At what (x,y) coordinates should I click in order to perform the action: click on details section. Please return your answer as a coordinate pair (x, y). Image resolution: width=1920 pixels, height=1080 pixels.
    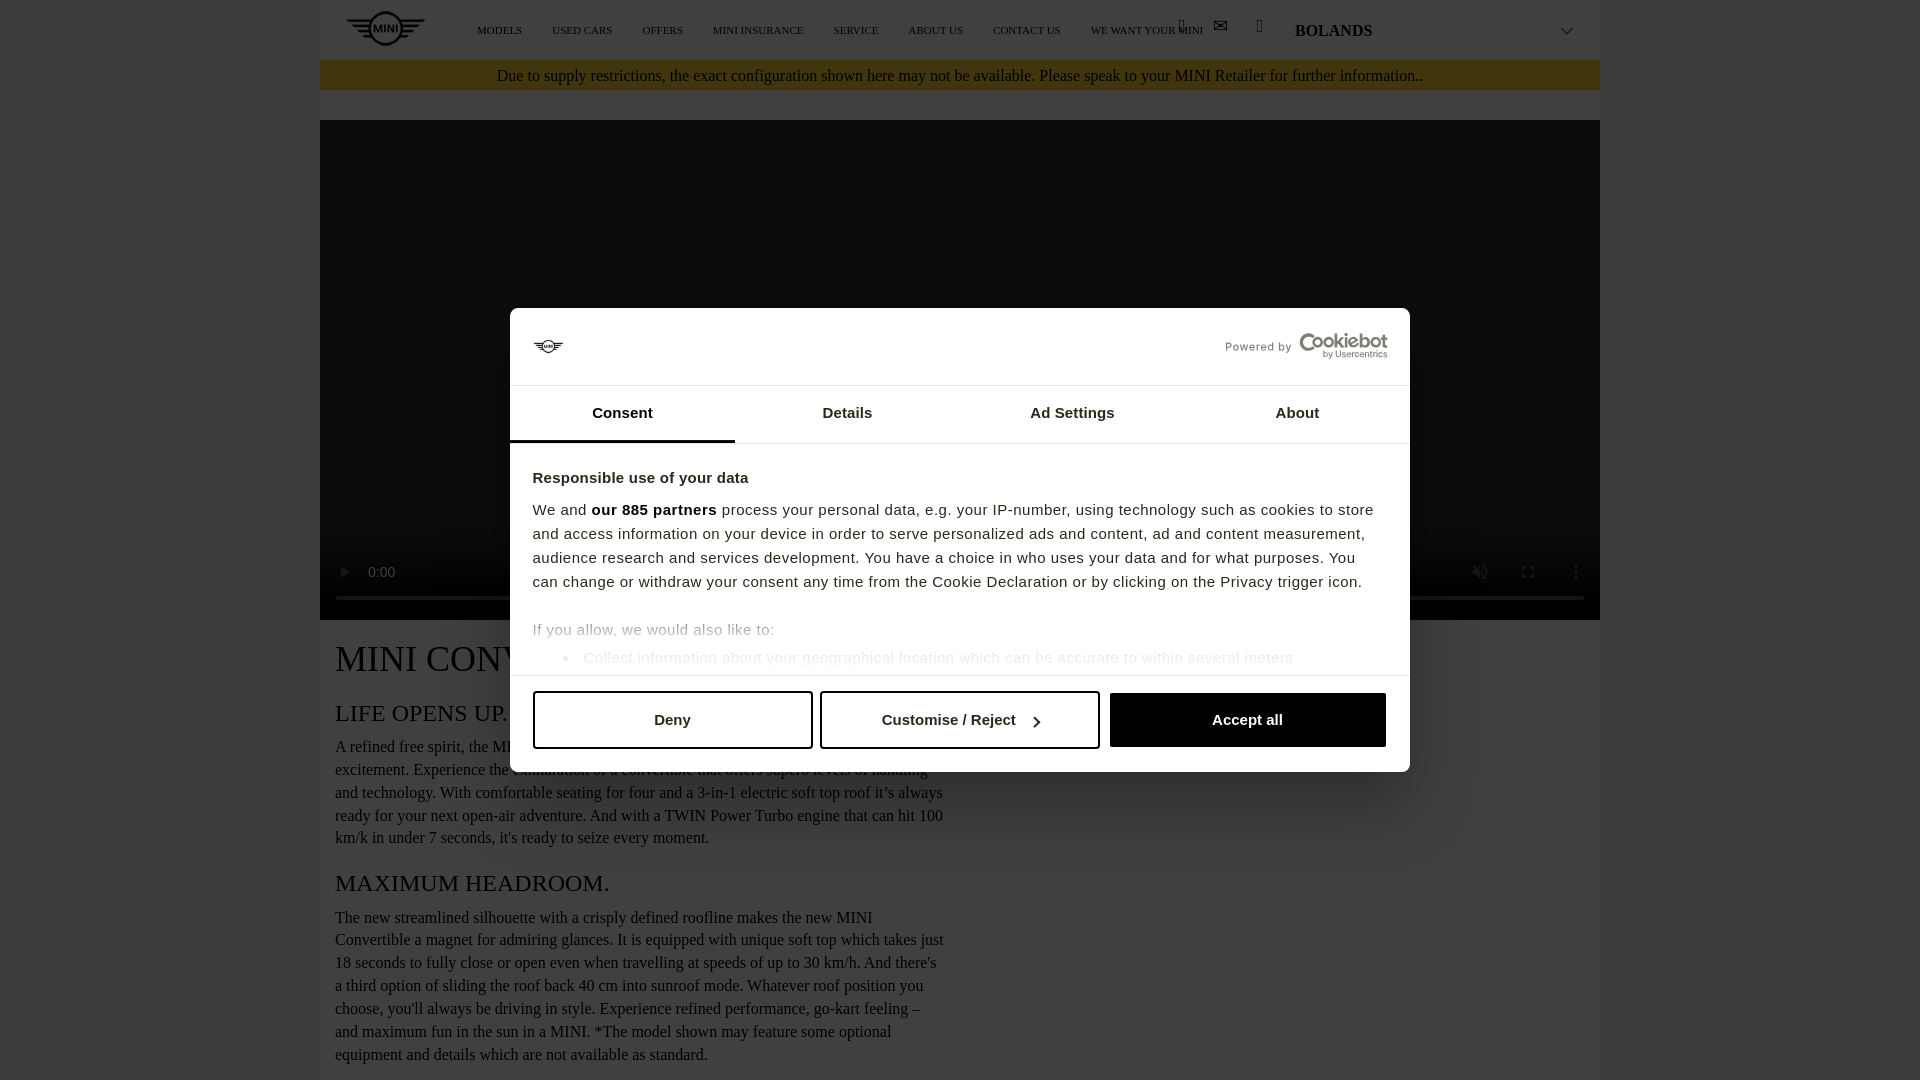
    Looking at the image, I should click on (1230, 708).